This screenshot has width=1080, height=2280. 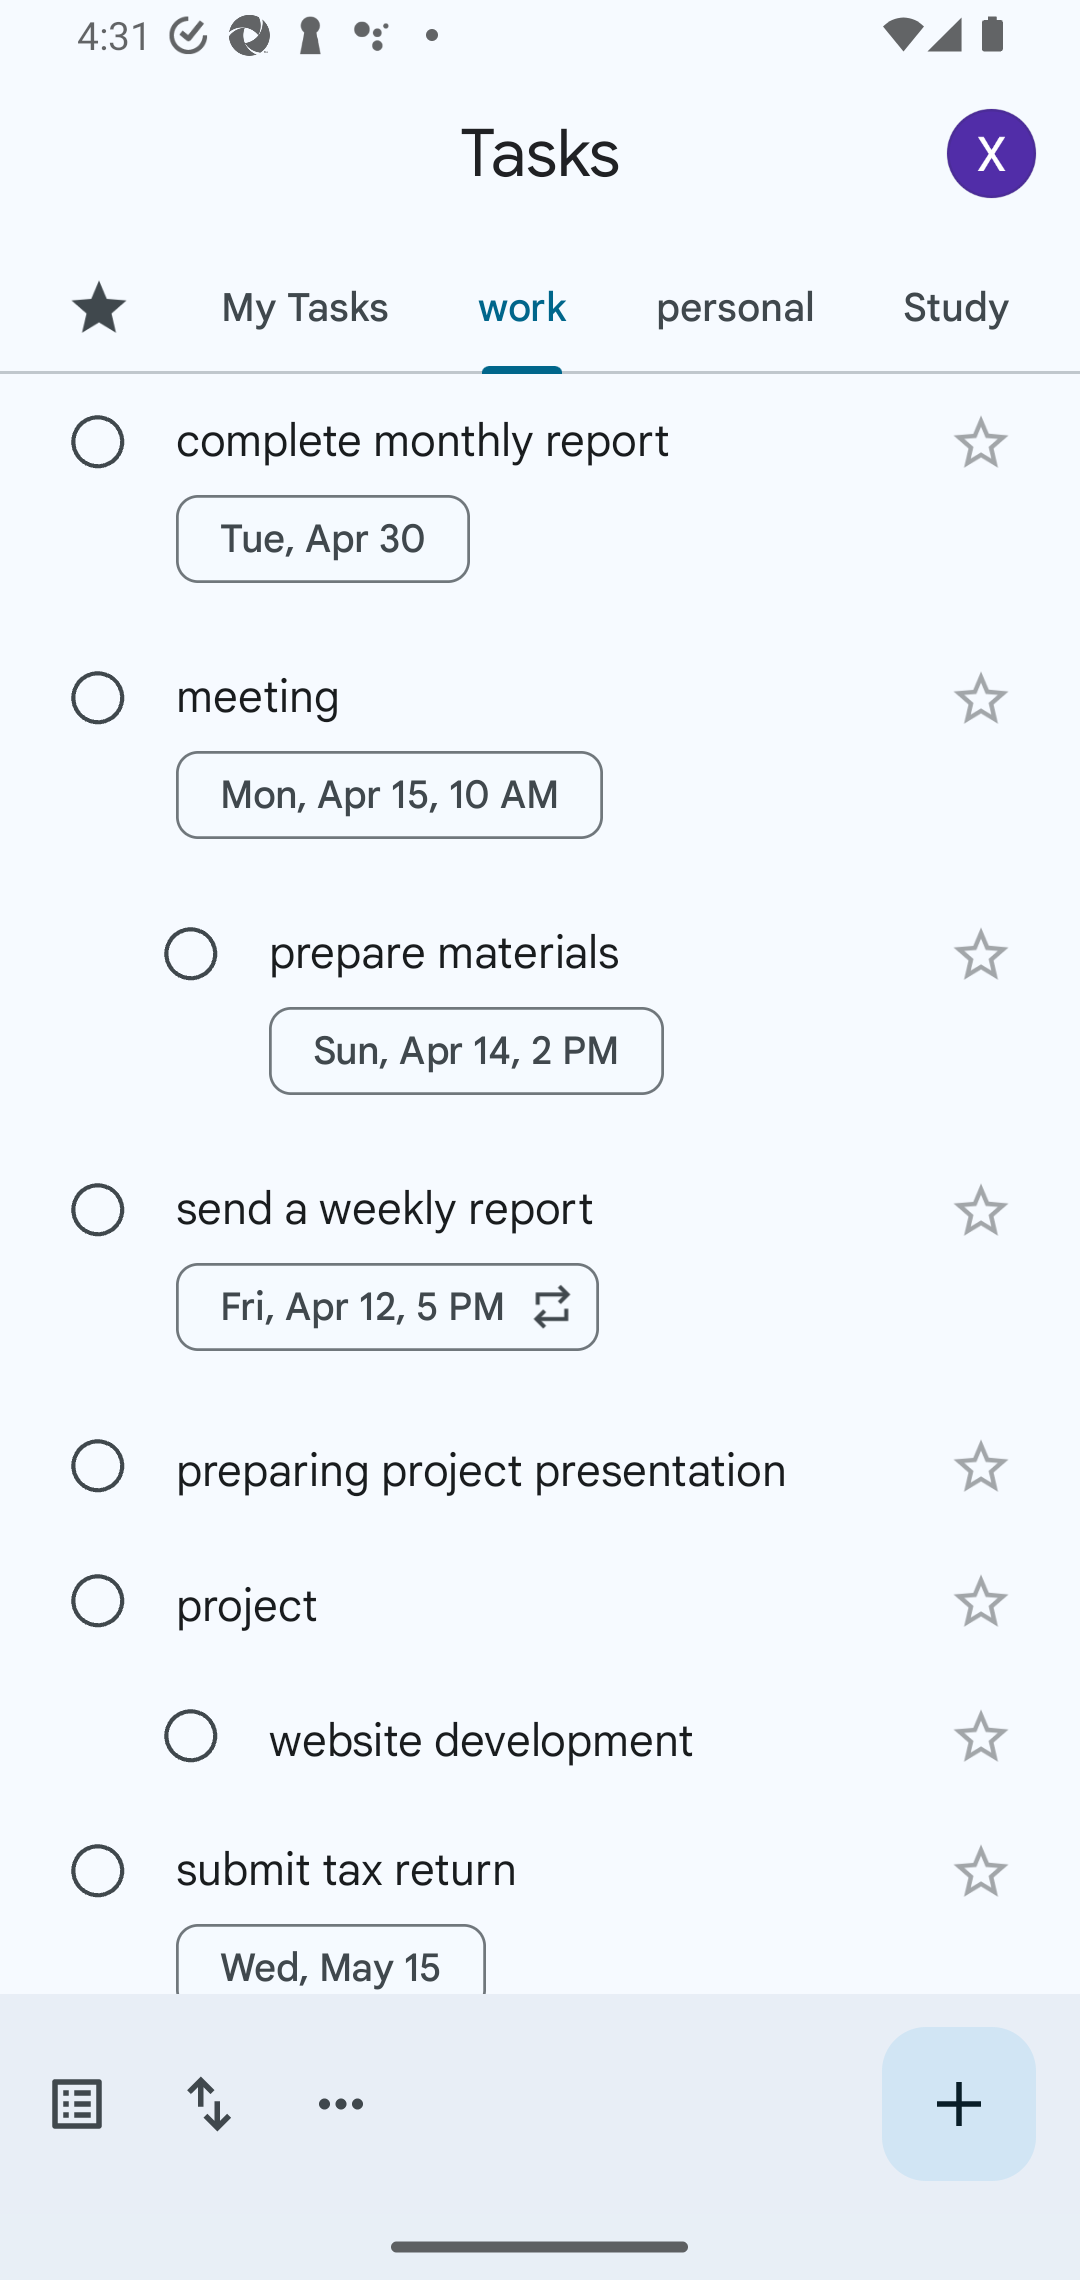 I want to click on Mark as complete, so click(x=191, y=1736).